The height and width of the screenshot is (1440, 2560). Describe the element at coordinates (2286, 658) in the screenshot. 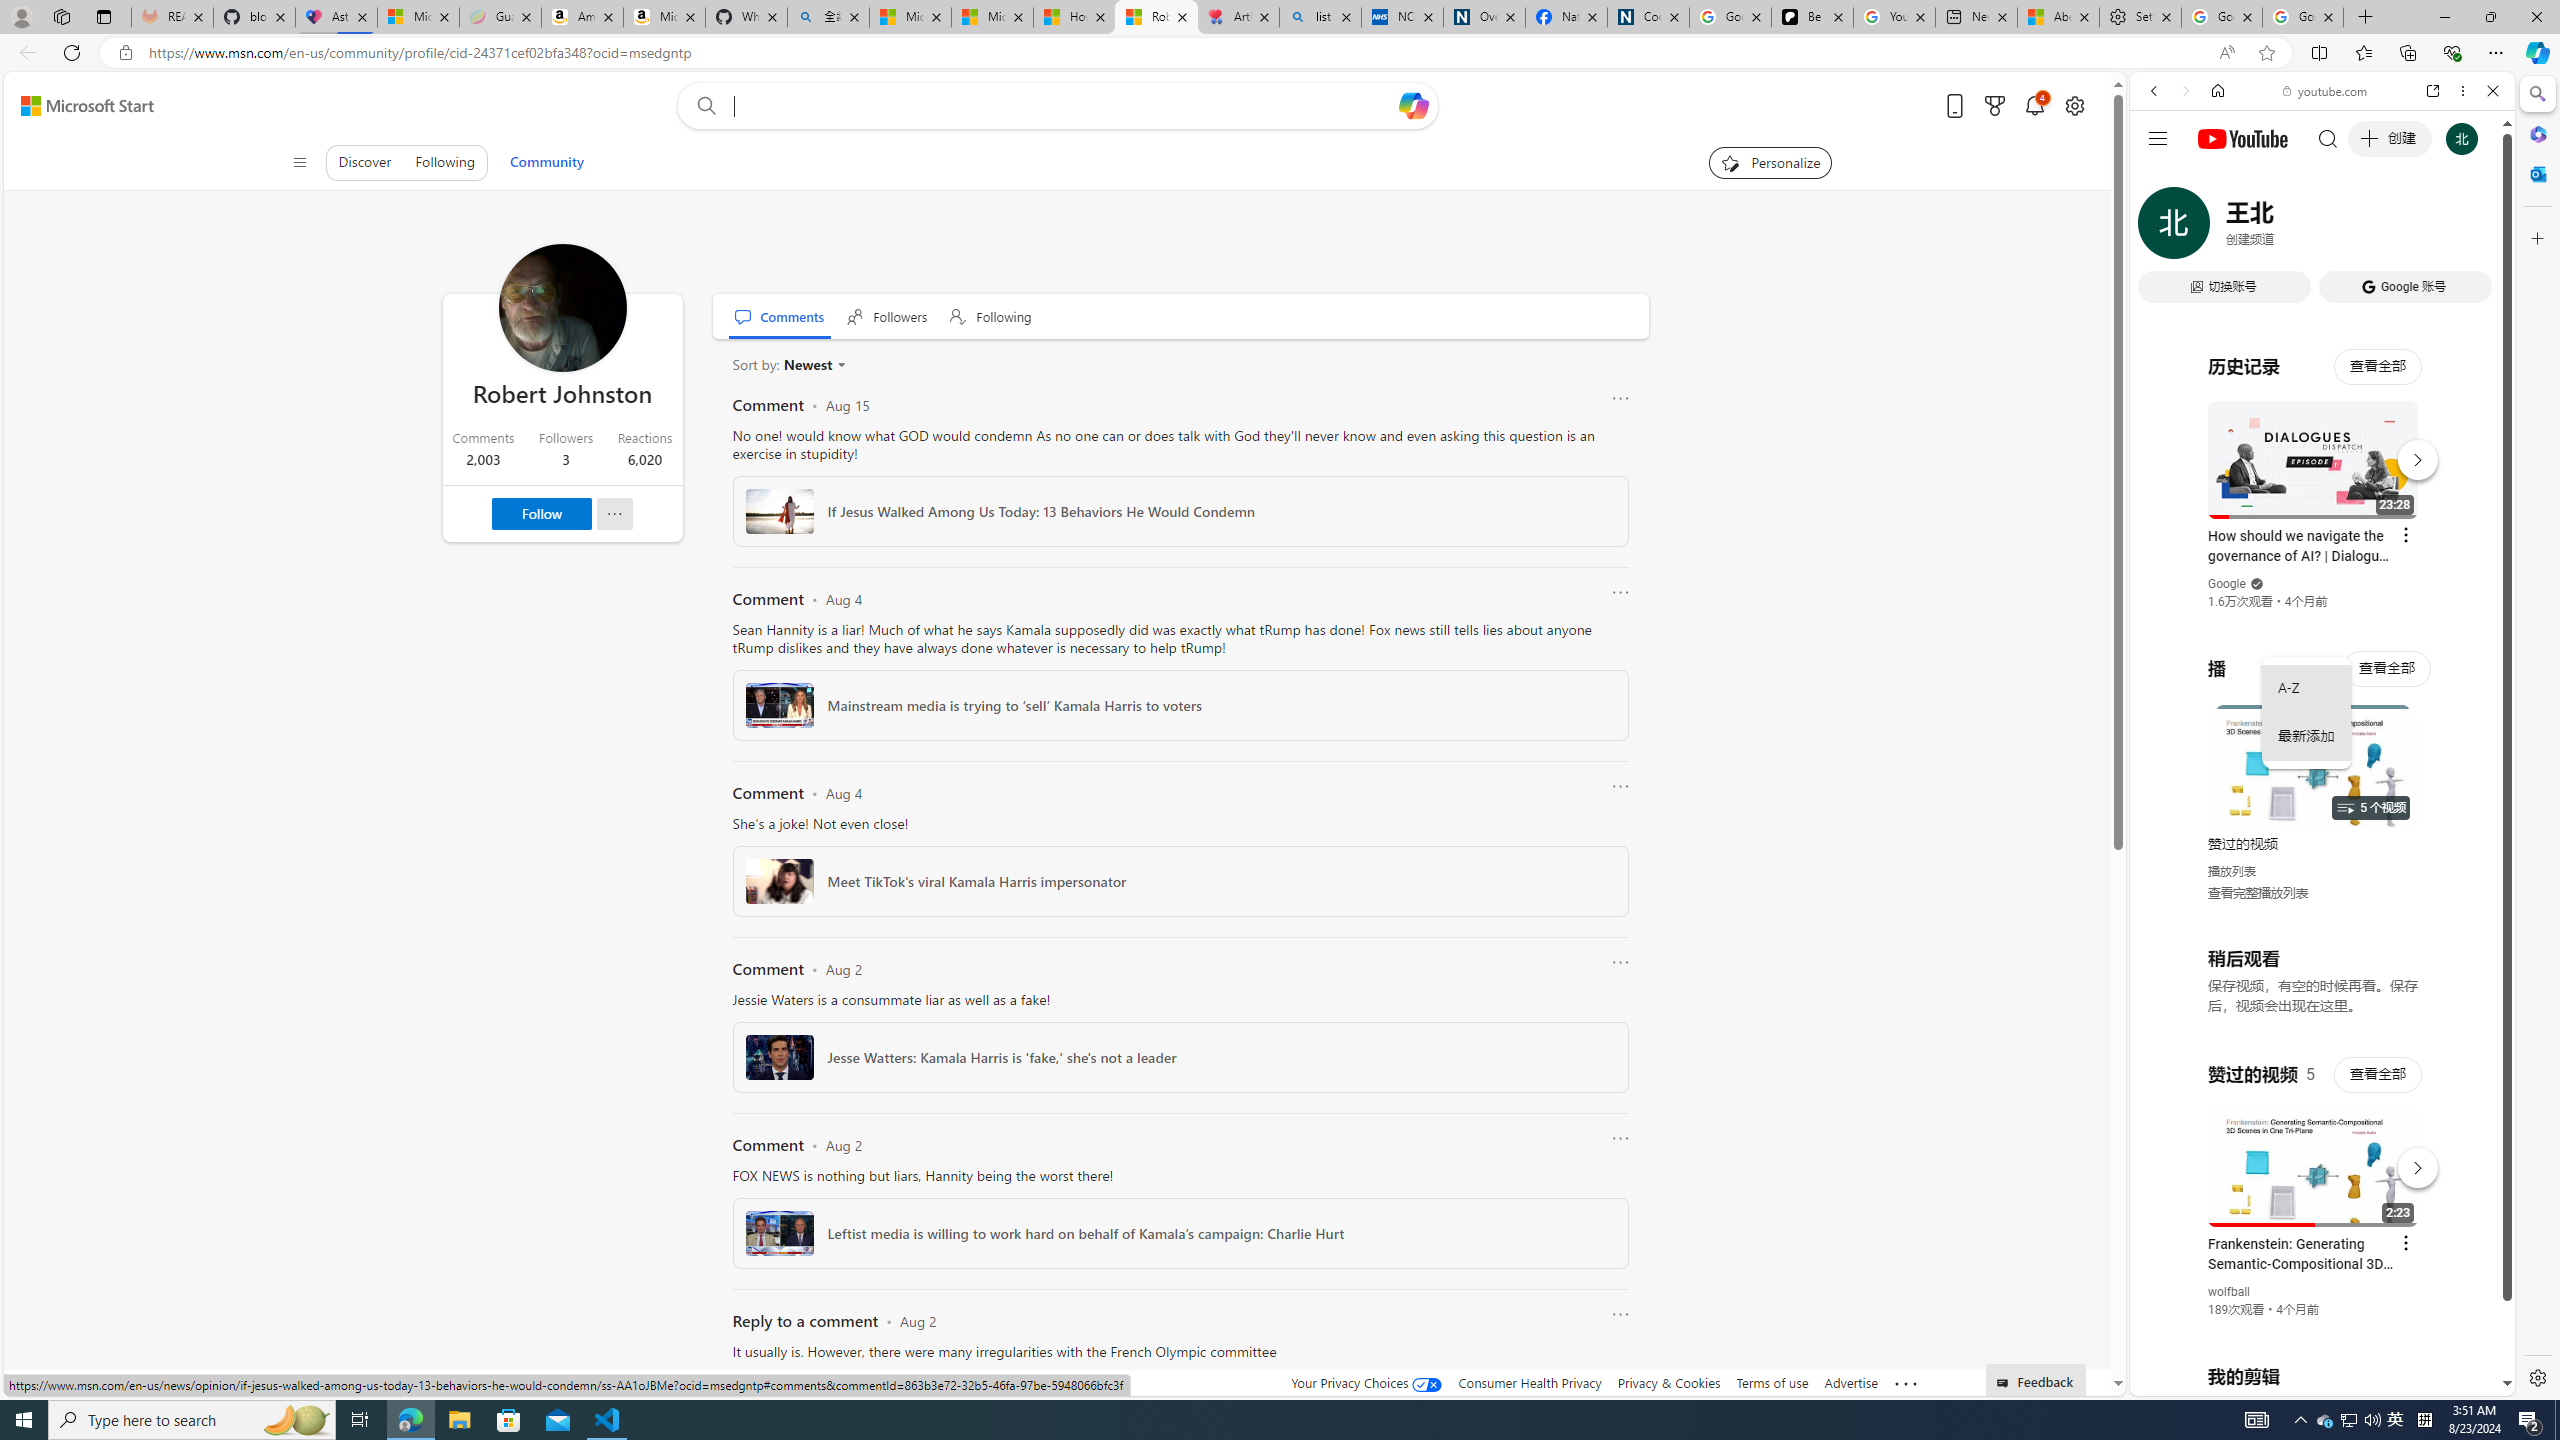

I see `Search videos from youtube.com` at that location.